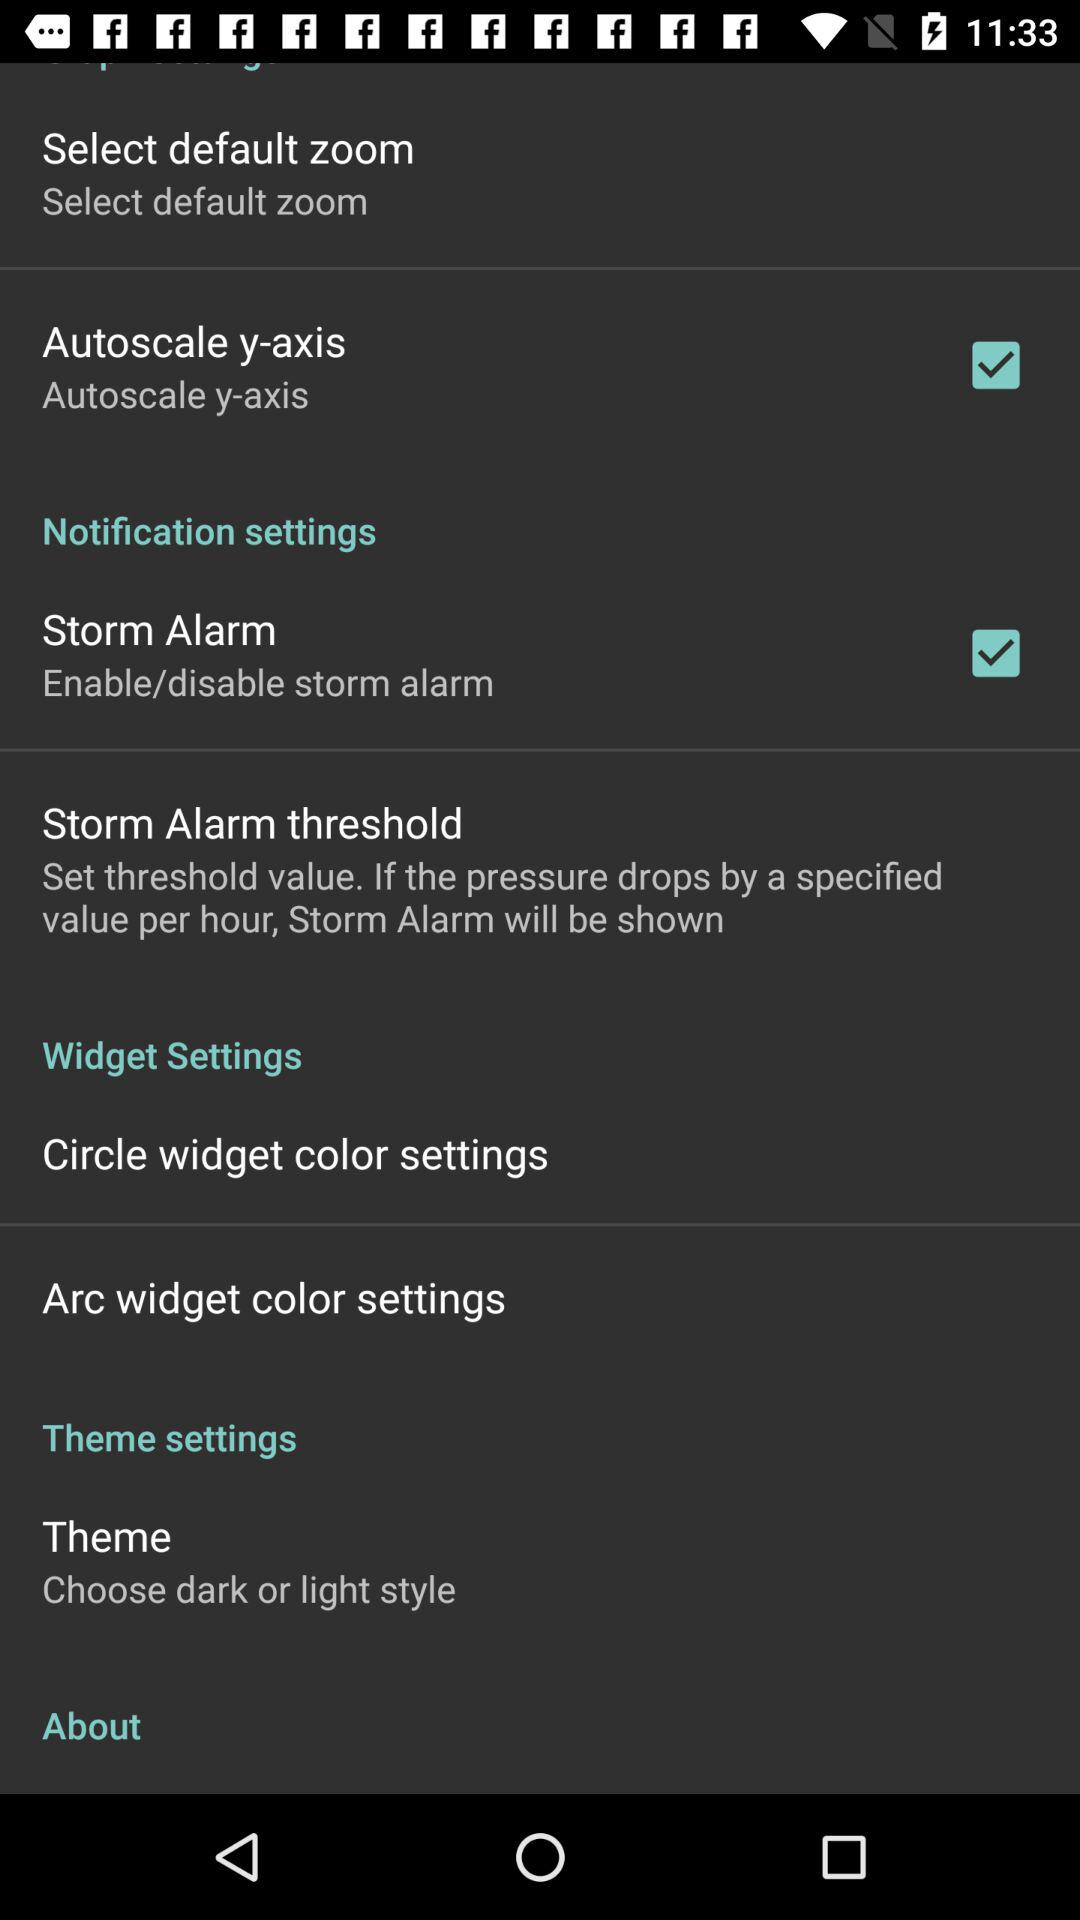 The image size is (1080, 1920). Describe the element at coordinates (540, 1416) in the screenshot. I see `turn off the theme settings app` at that location.